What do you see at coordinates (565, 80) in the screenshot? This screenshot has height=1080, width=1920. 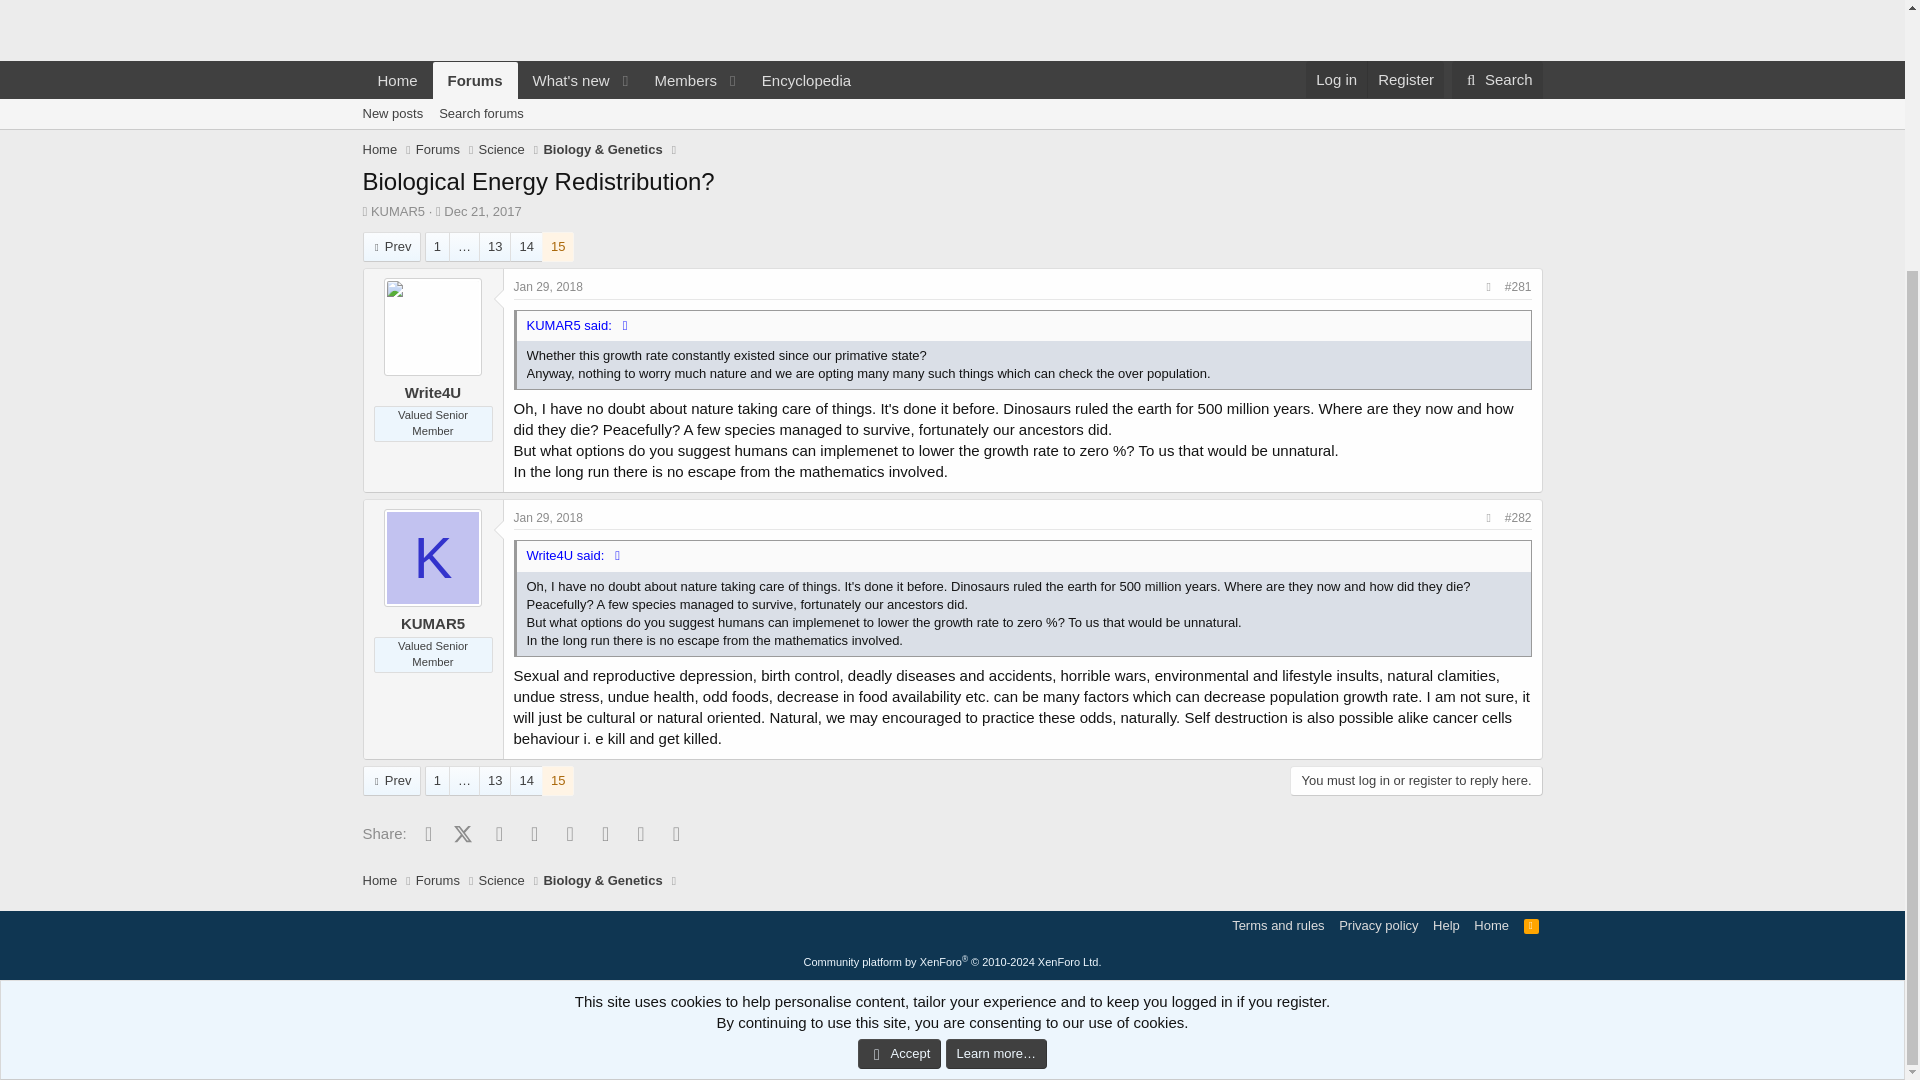 I see `Members` at bounding box center [565, 80].